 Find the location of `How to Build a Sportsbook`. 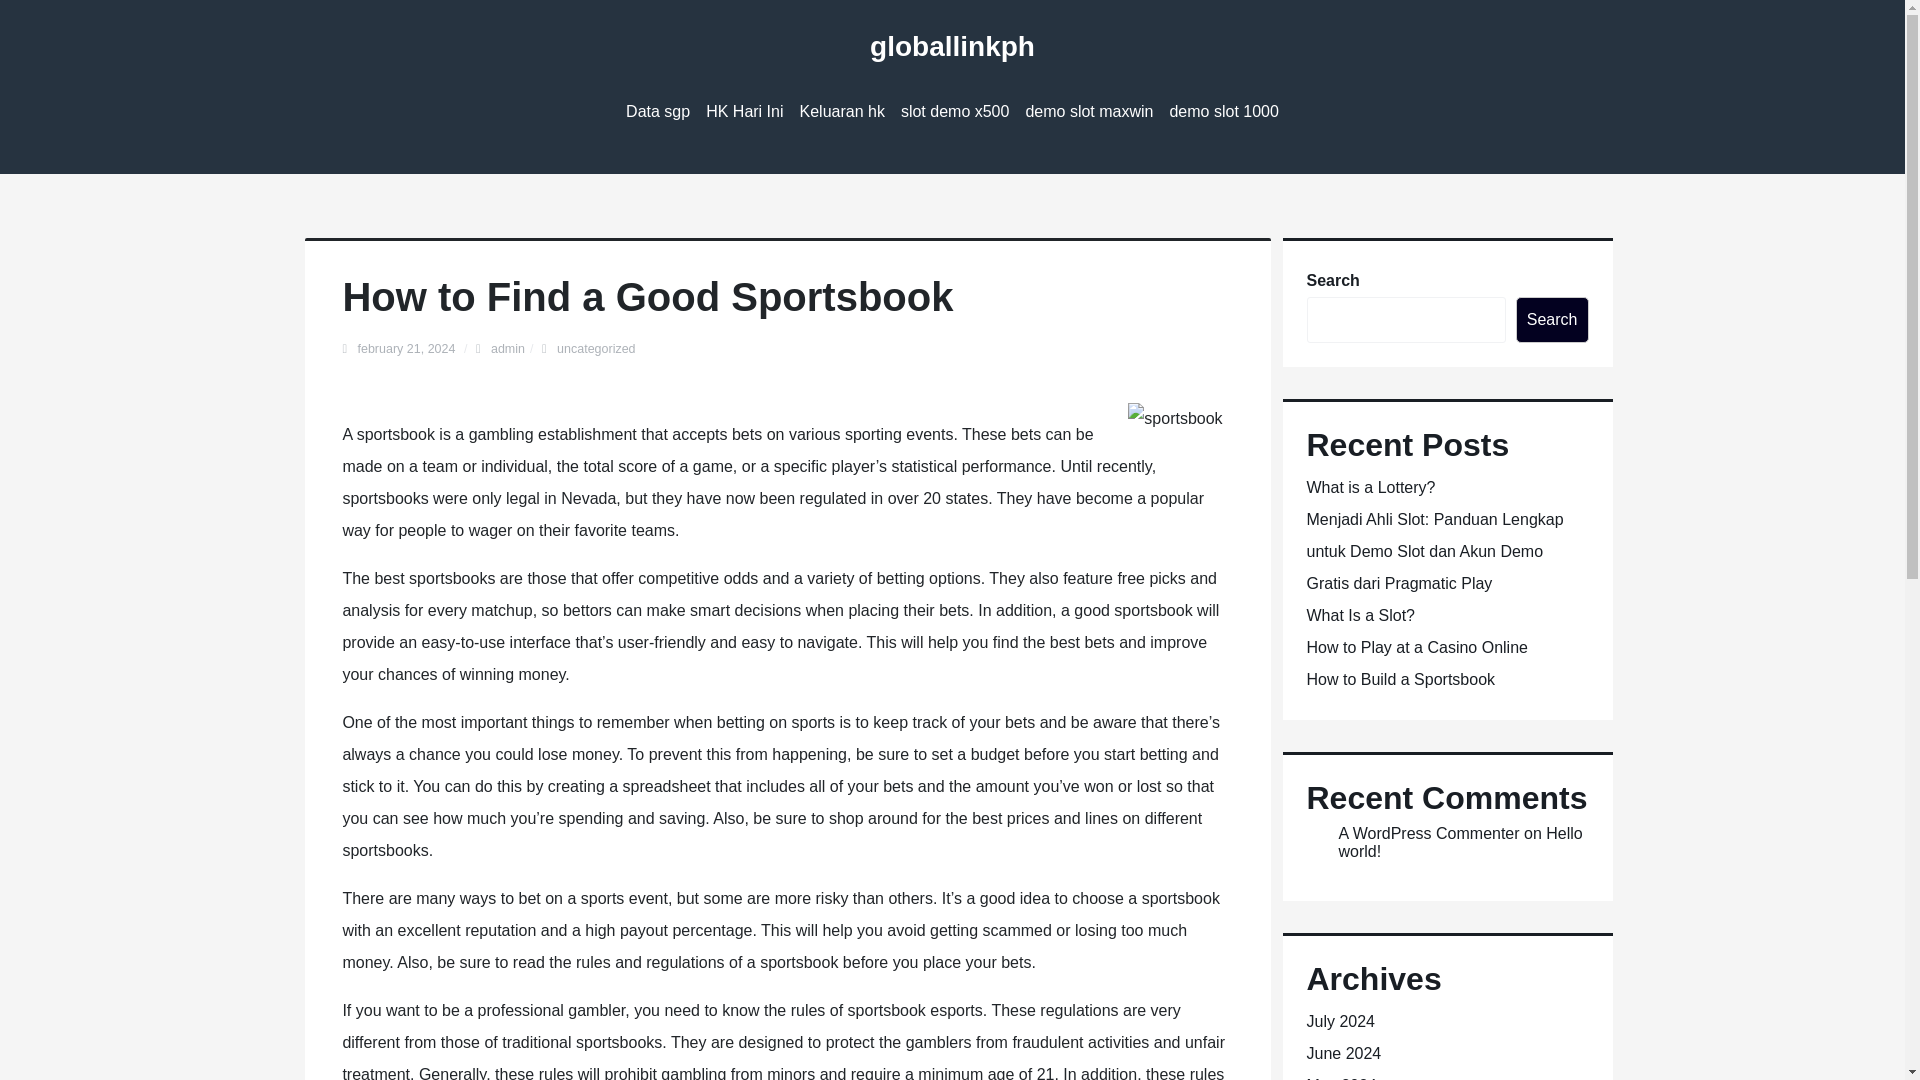

How to Build a Sportsbook is located at coordinates (1400, 678).